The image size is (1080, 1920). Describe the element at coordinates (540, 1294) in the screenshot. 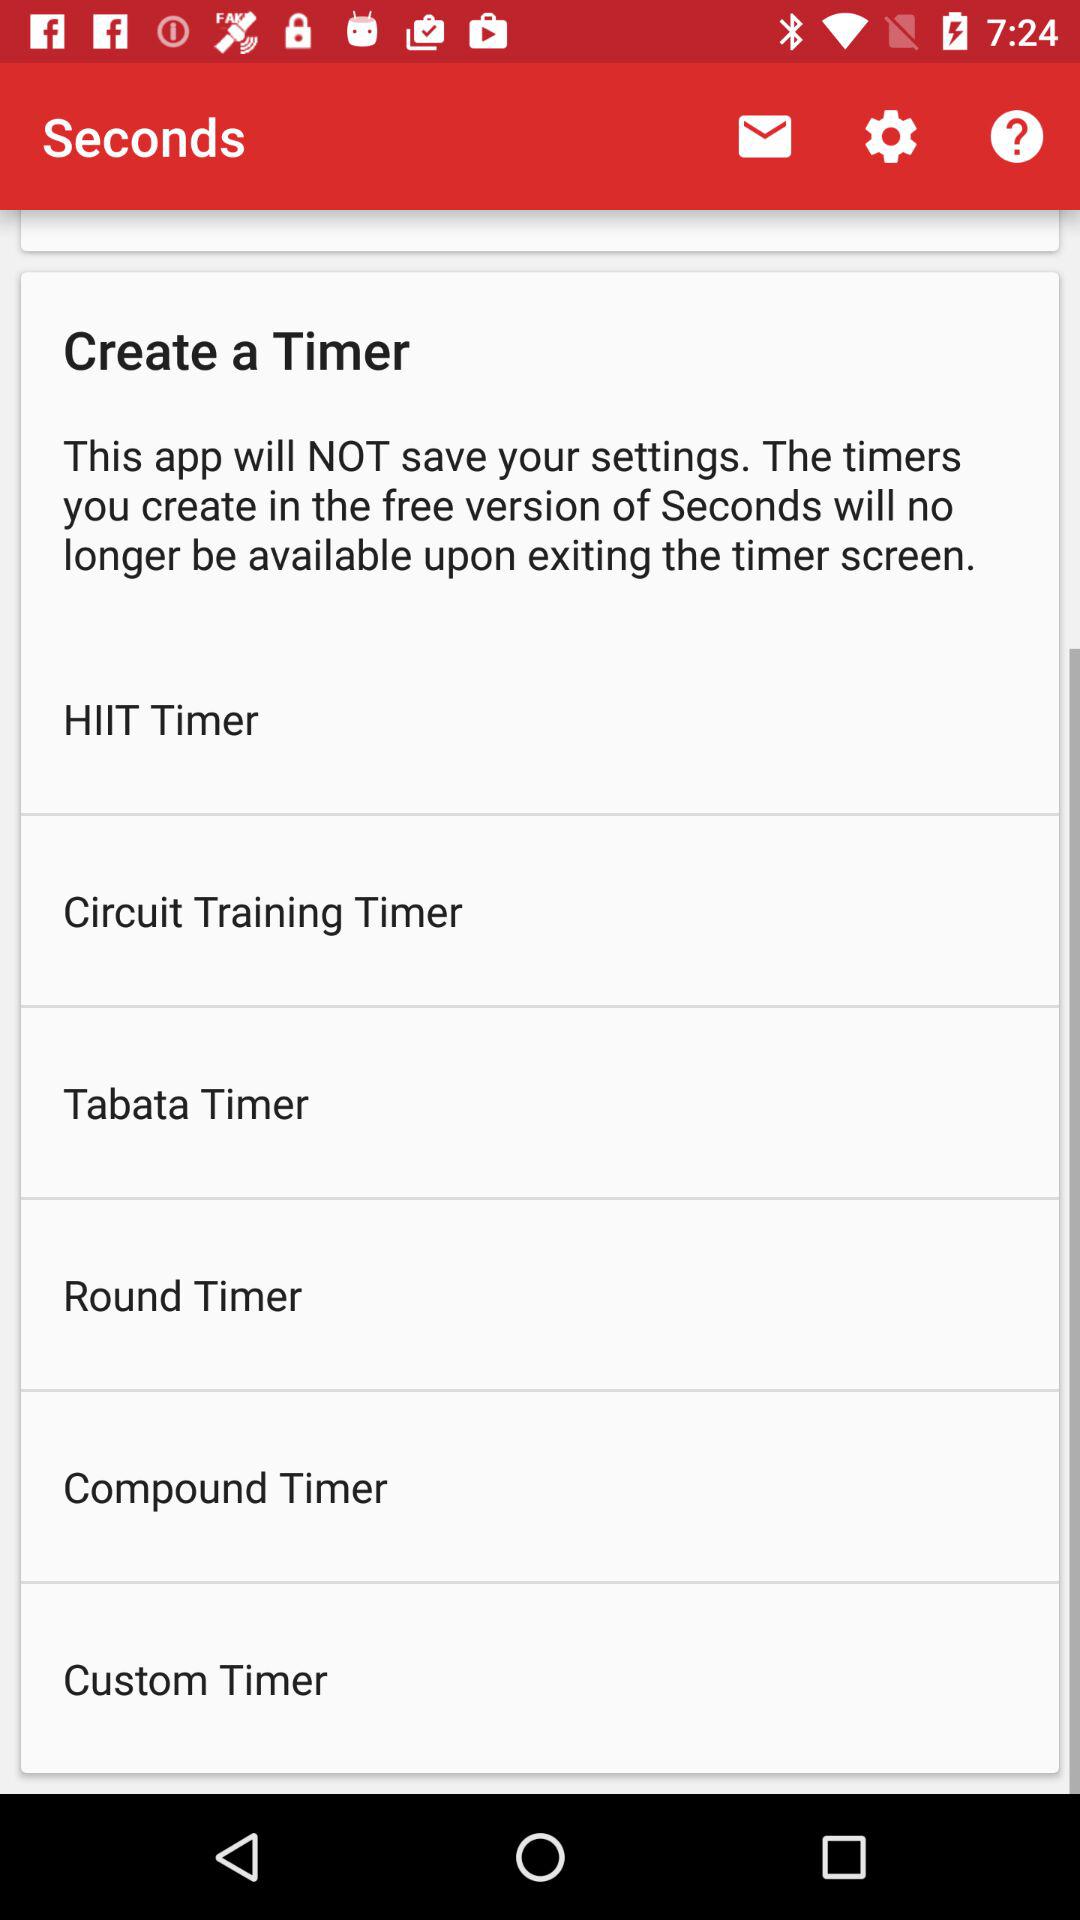

I see `tap round timer` at that location.